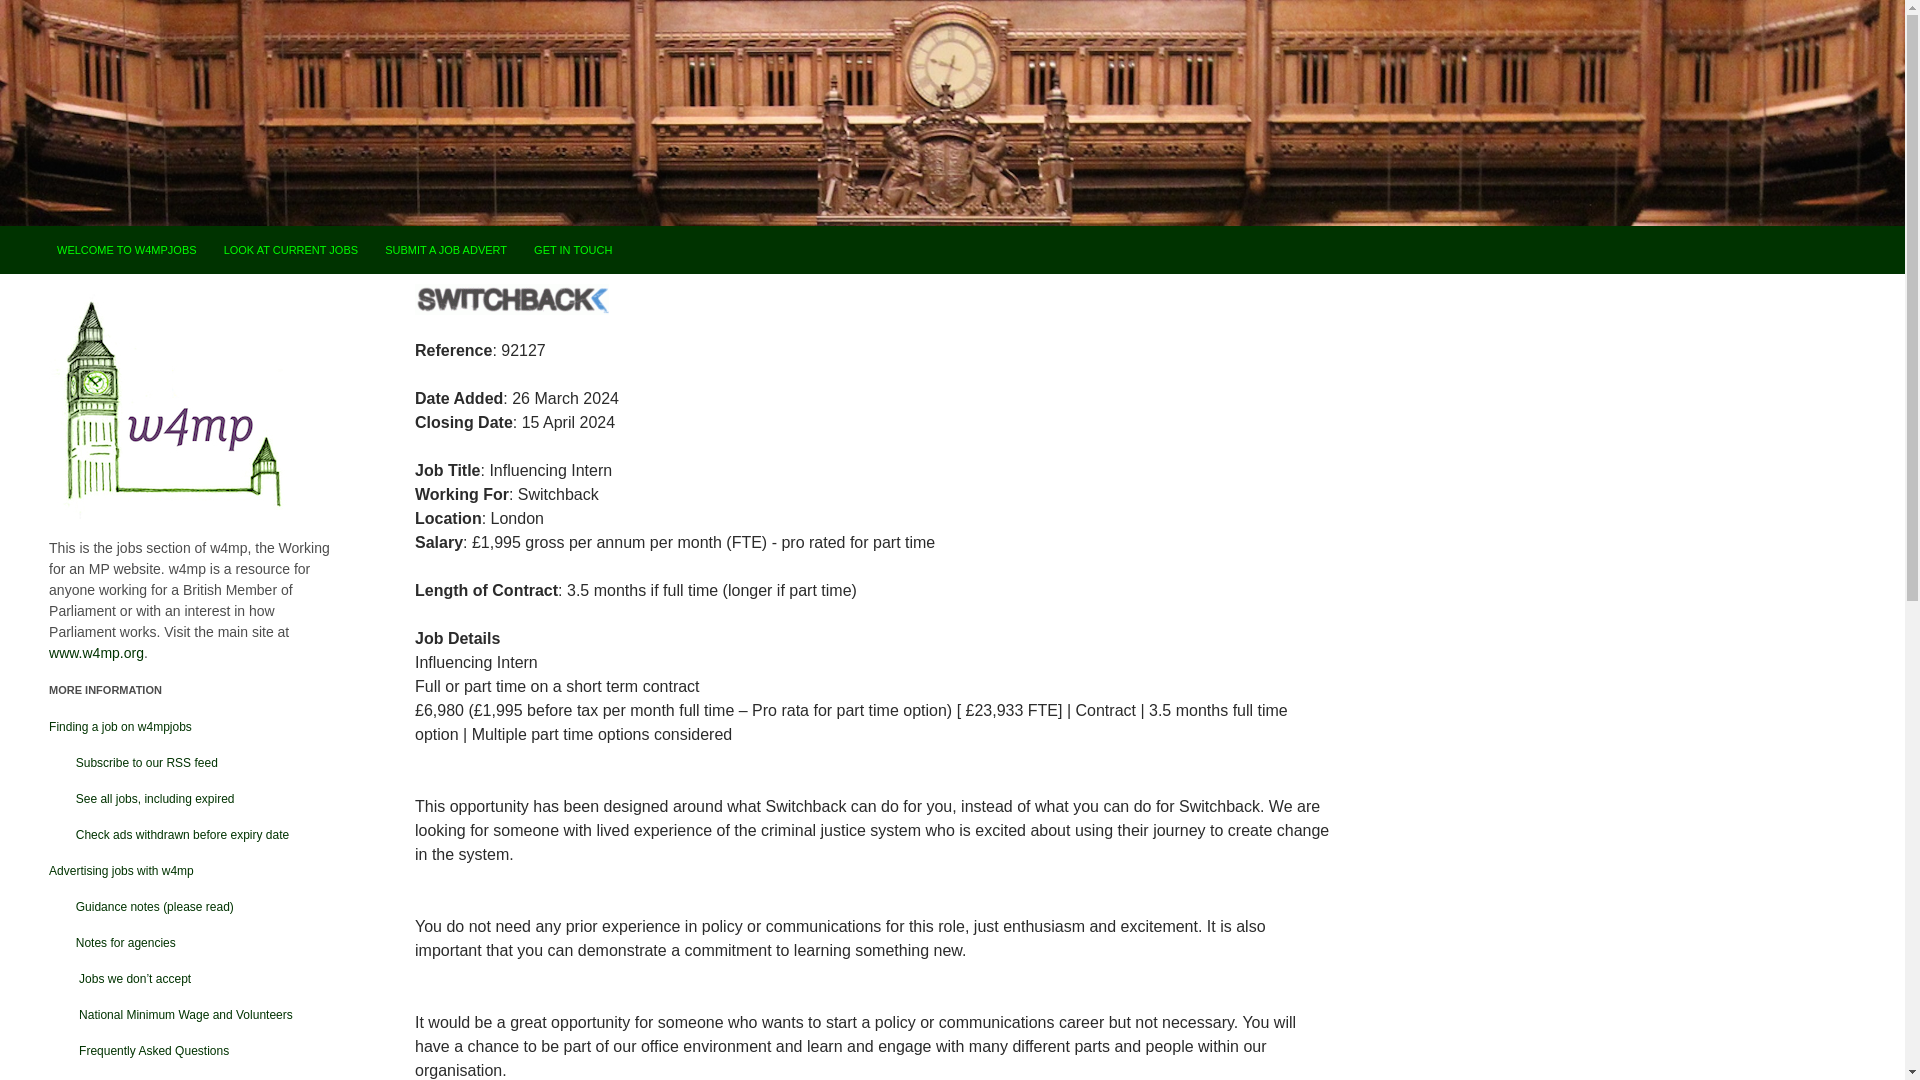 This screenshot has width=1920, height=1080. I want to click on Go to website, so click(511, 300).